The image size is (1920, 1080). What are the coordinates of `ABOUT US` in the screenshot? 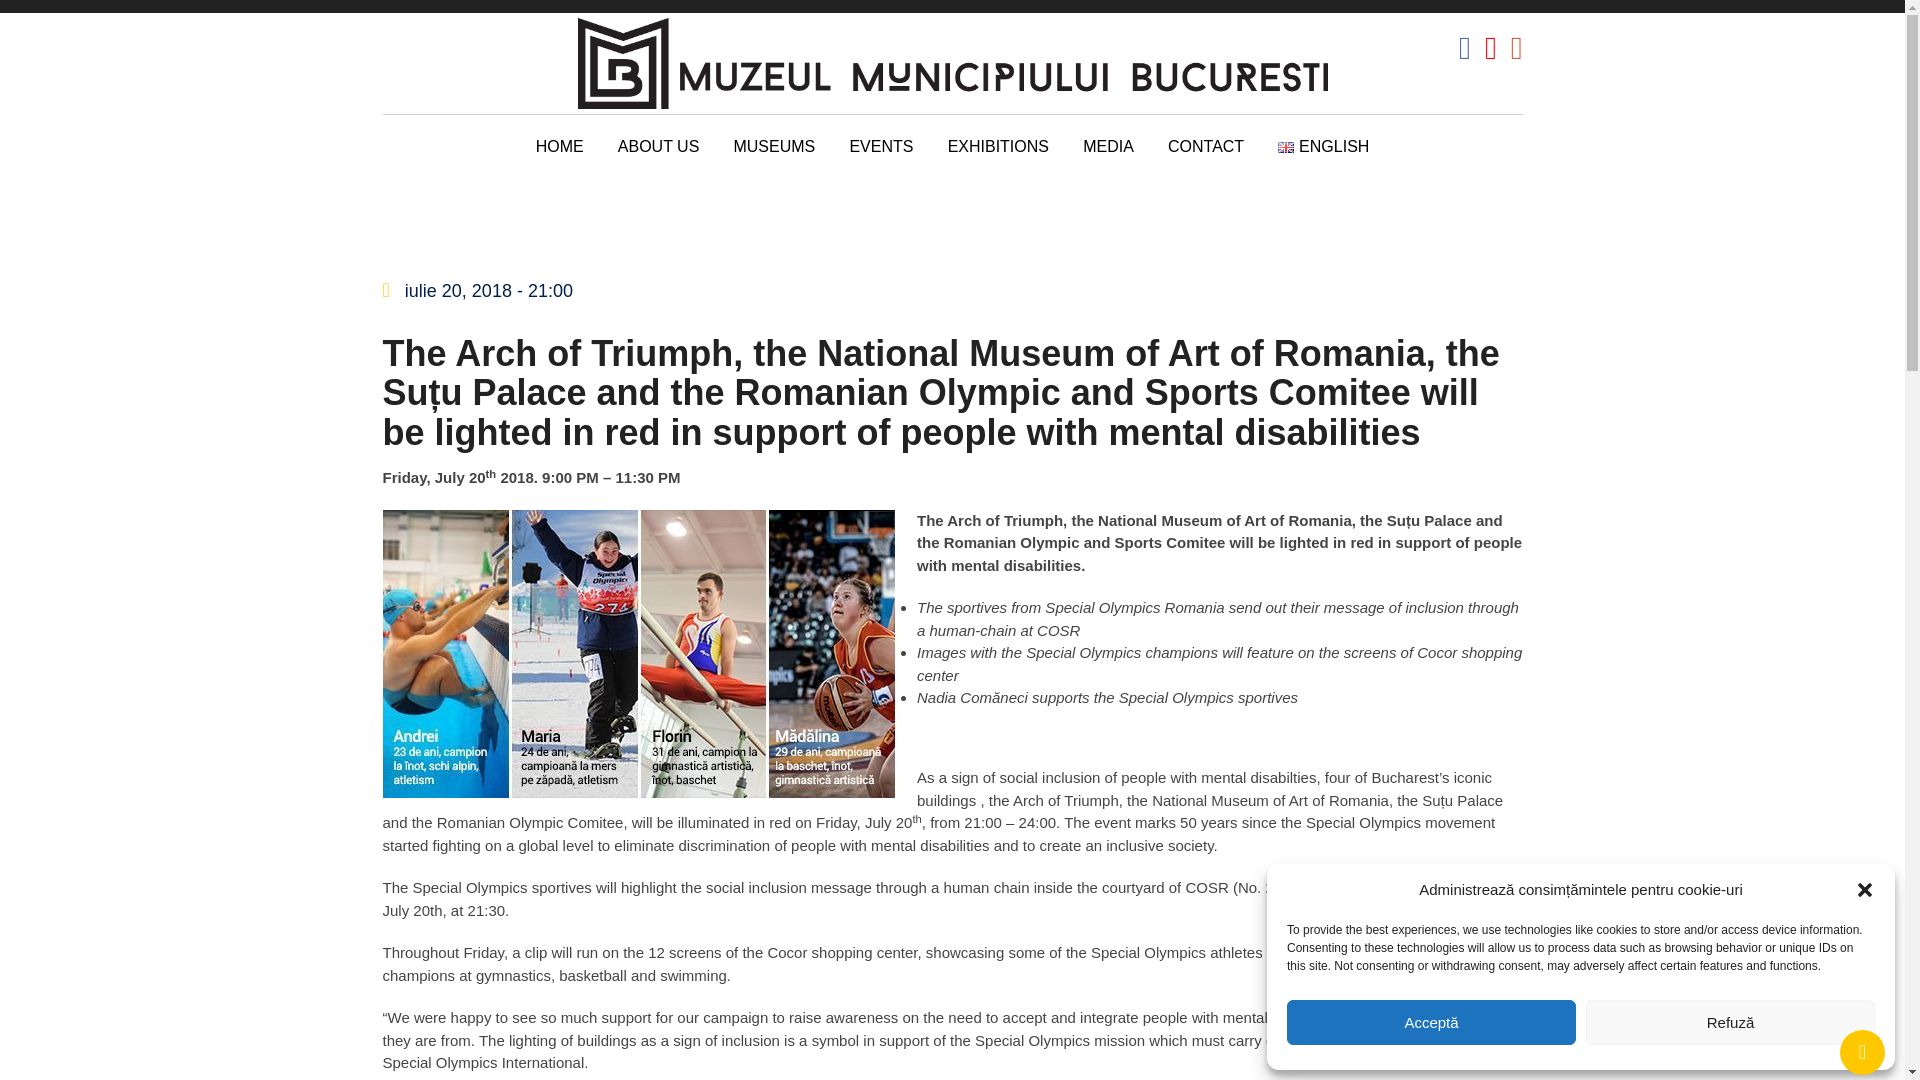 It's located at (658, 156).